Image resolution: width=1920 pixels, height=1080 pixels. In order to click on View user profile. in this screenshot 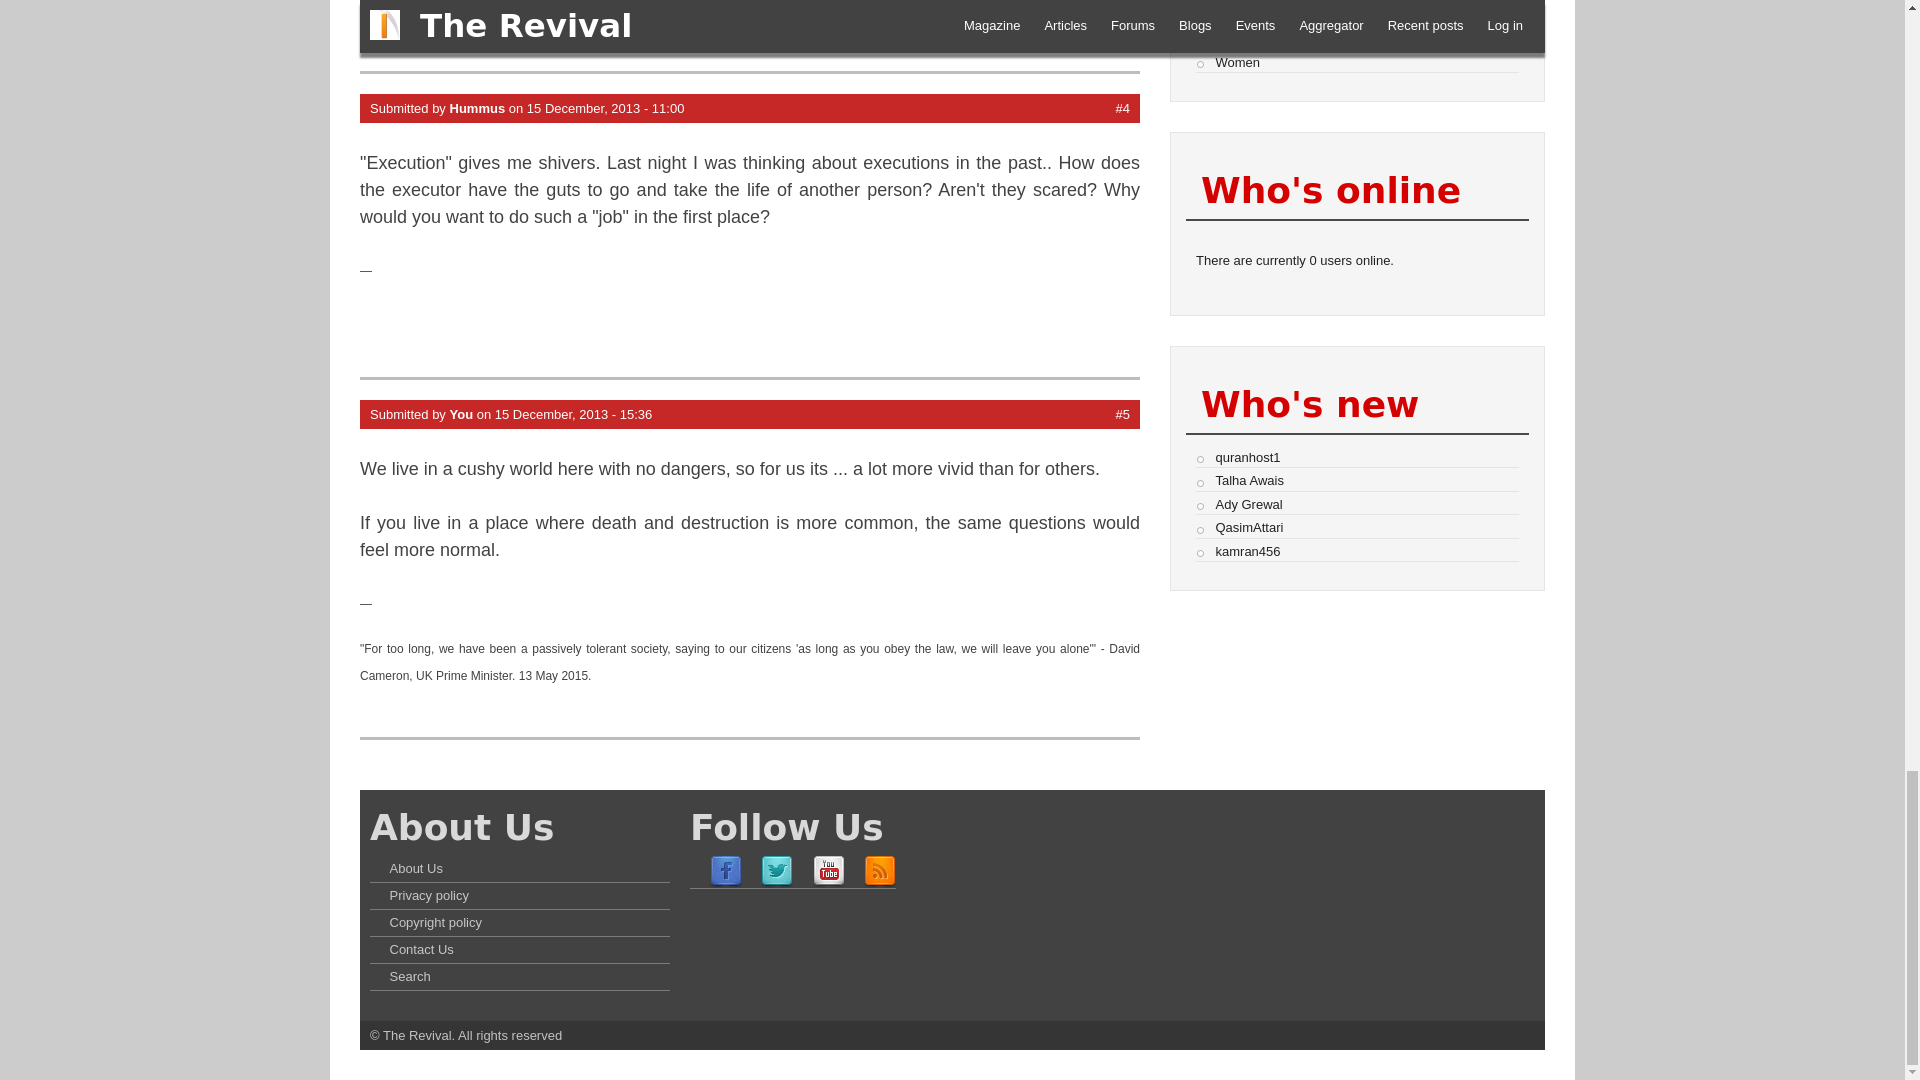, I will do `click(478, 108)`.